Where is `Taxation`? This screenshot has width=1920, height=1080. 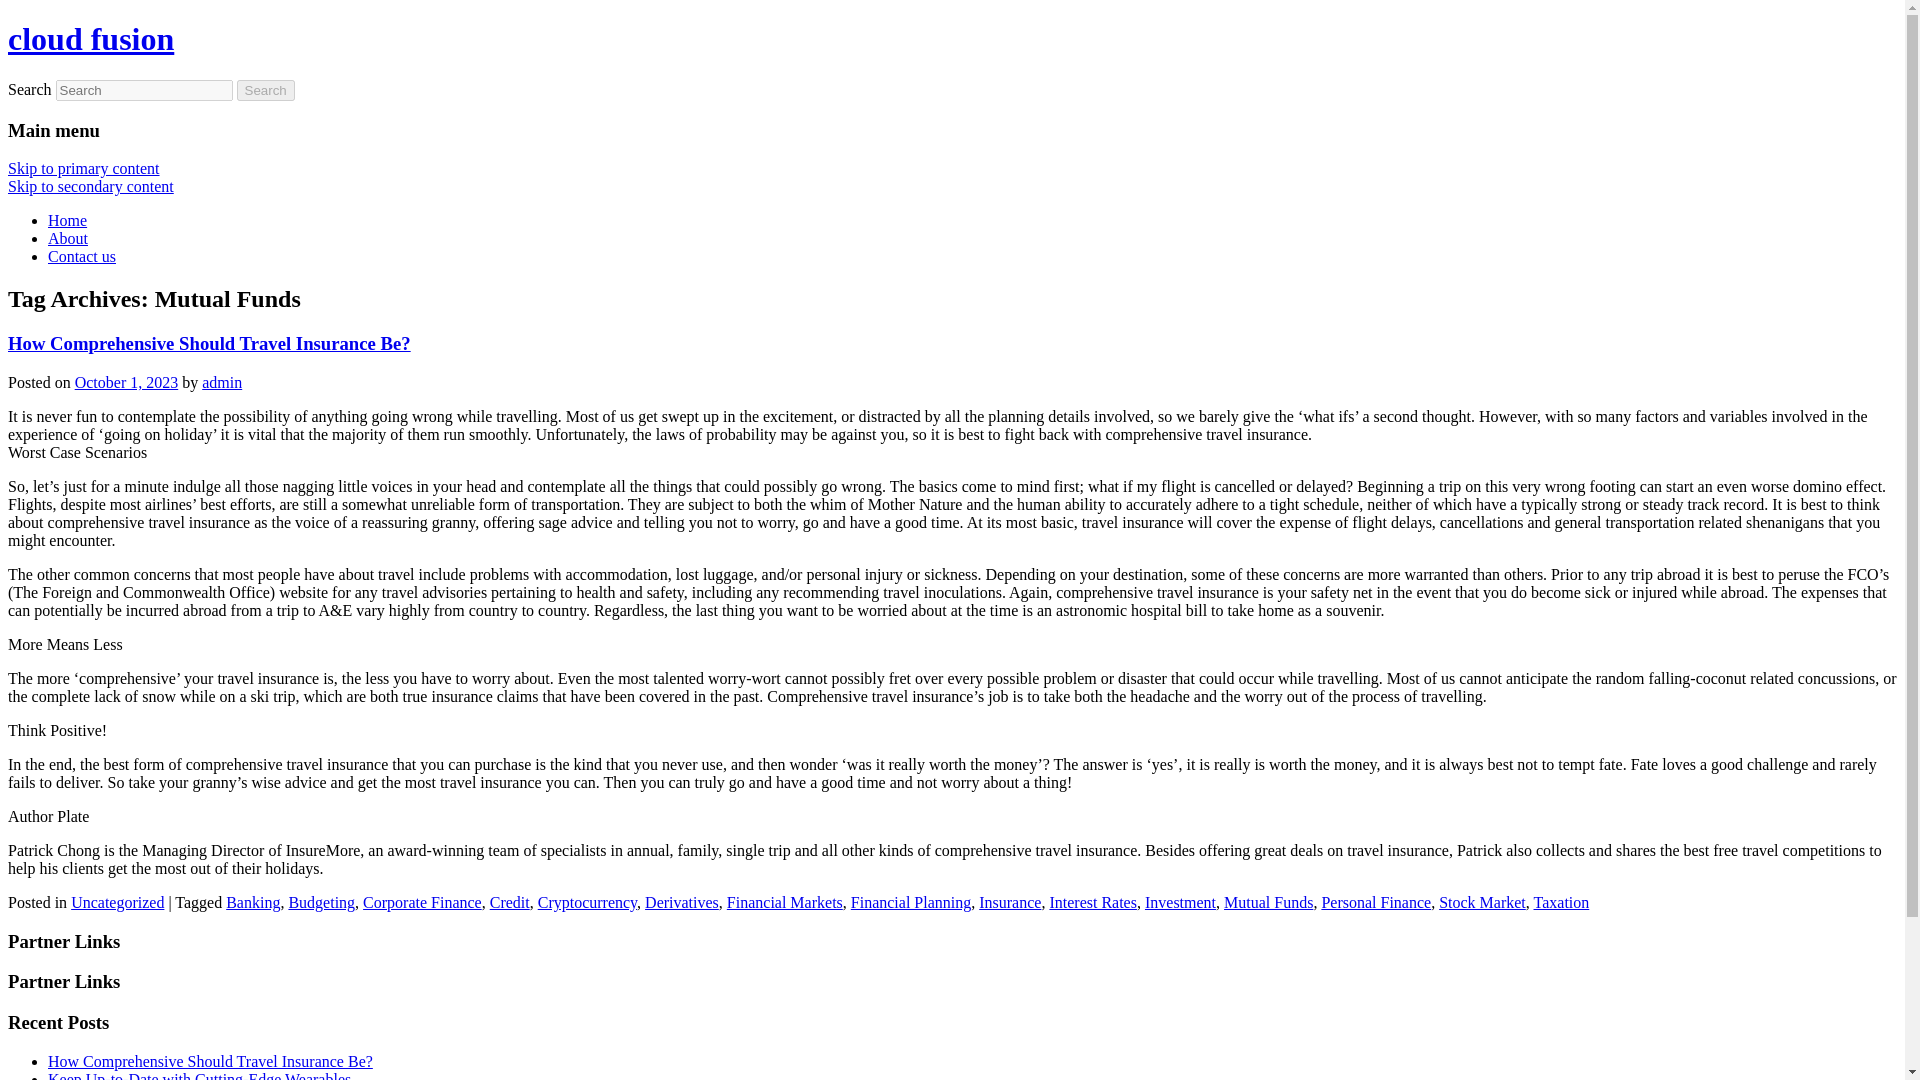 Taxation is located at coordinates (1562, 902).